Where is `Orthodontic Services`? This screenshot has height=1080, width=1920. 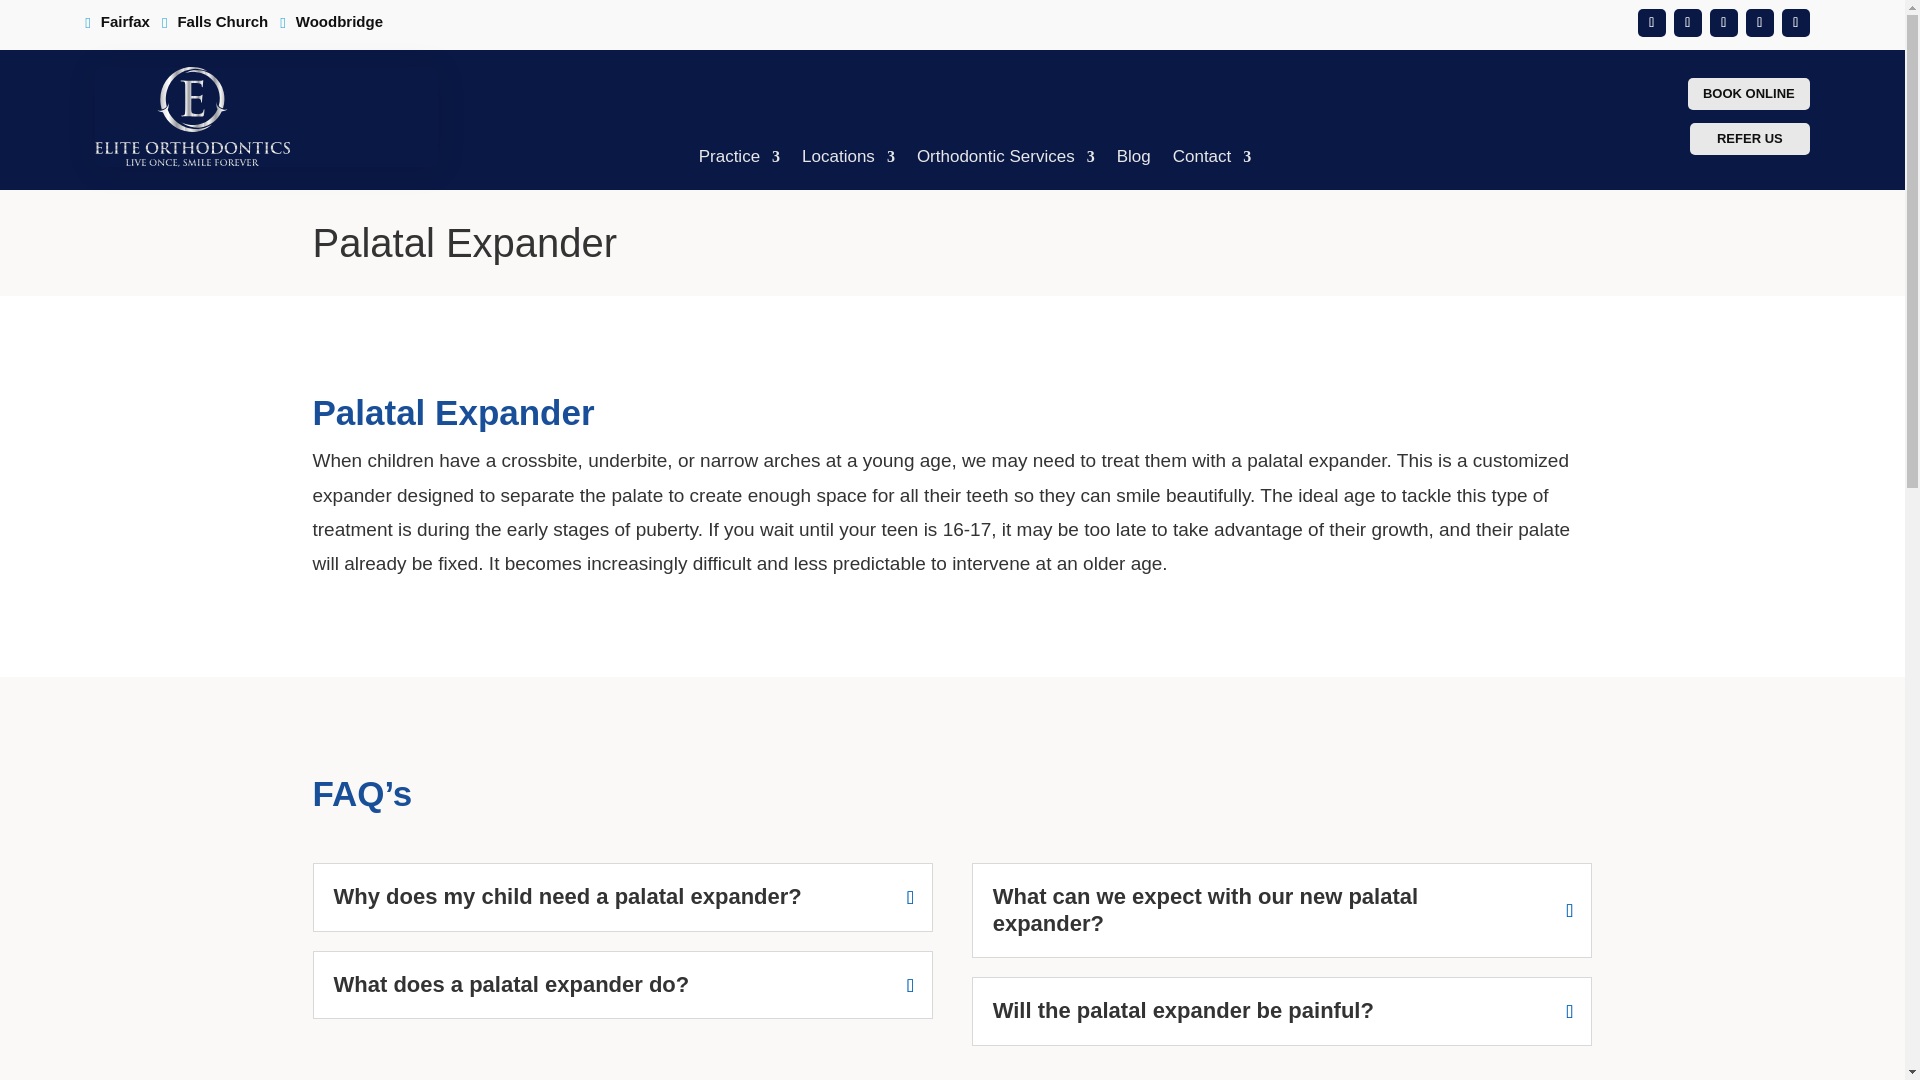 Orthodontic Services is located at coordinates (1006, 161).